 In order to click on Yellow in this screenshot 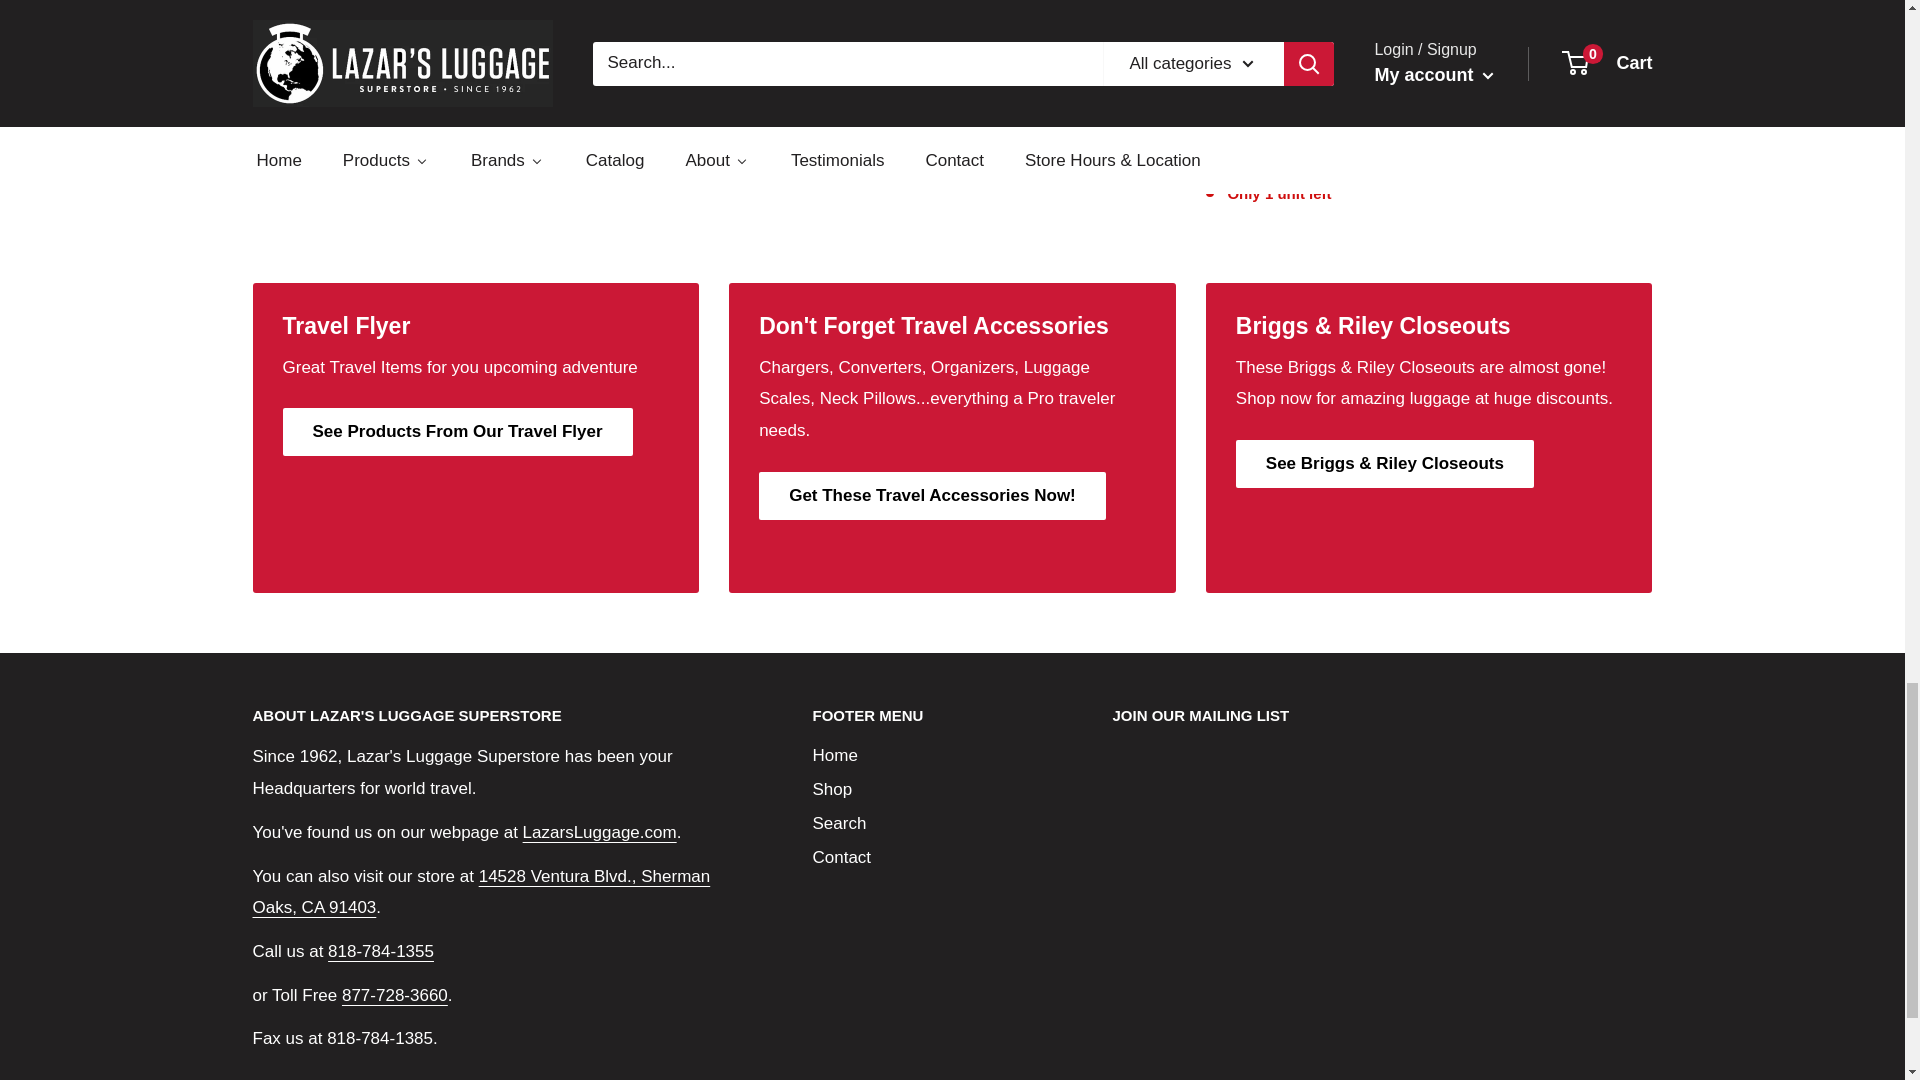, I will do `click(1482, 72)`.